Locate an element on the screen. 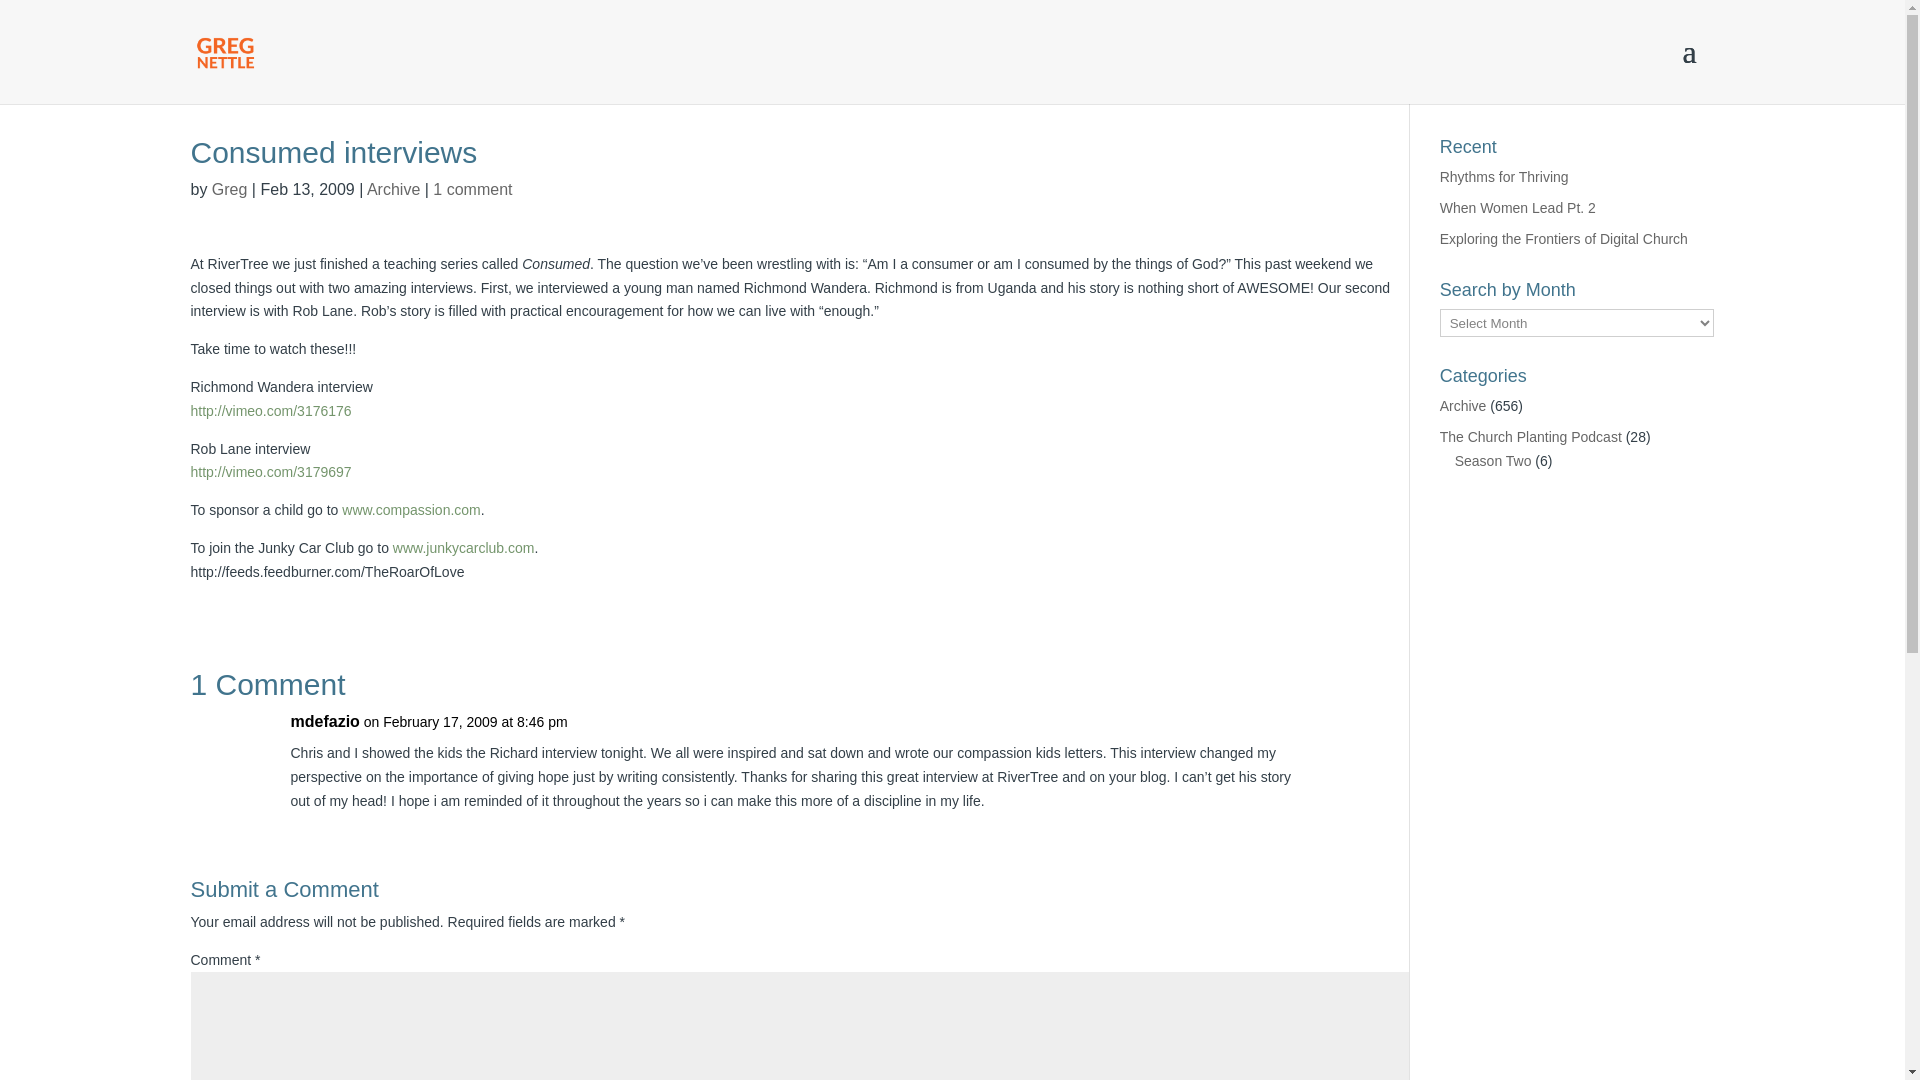 Image resolution: width=1920 pixels, height=1080 pixels. Archive is located at coordinates (1463, 406).